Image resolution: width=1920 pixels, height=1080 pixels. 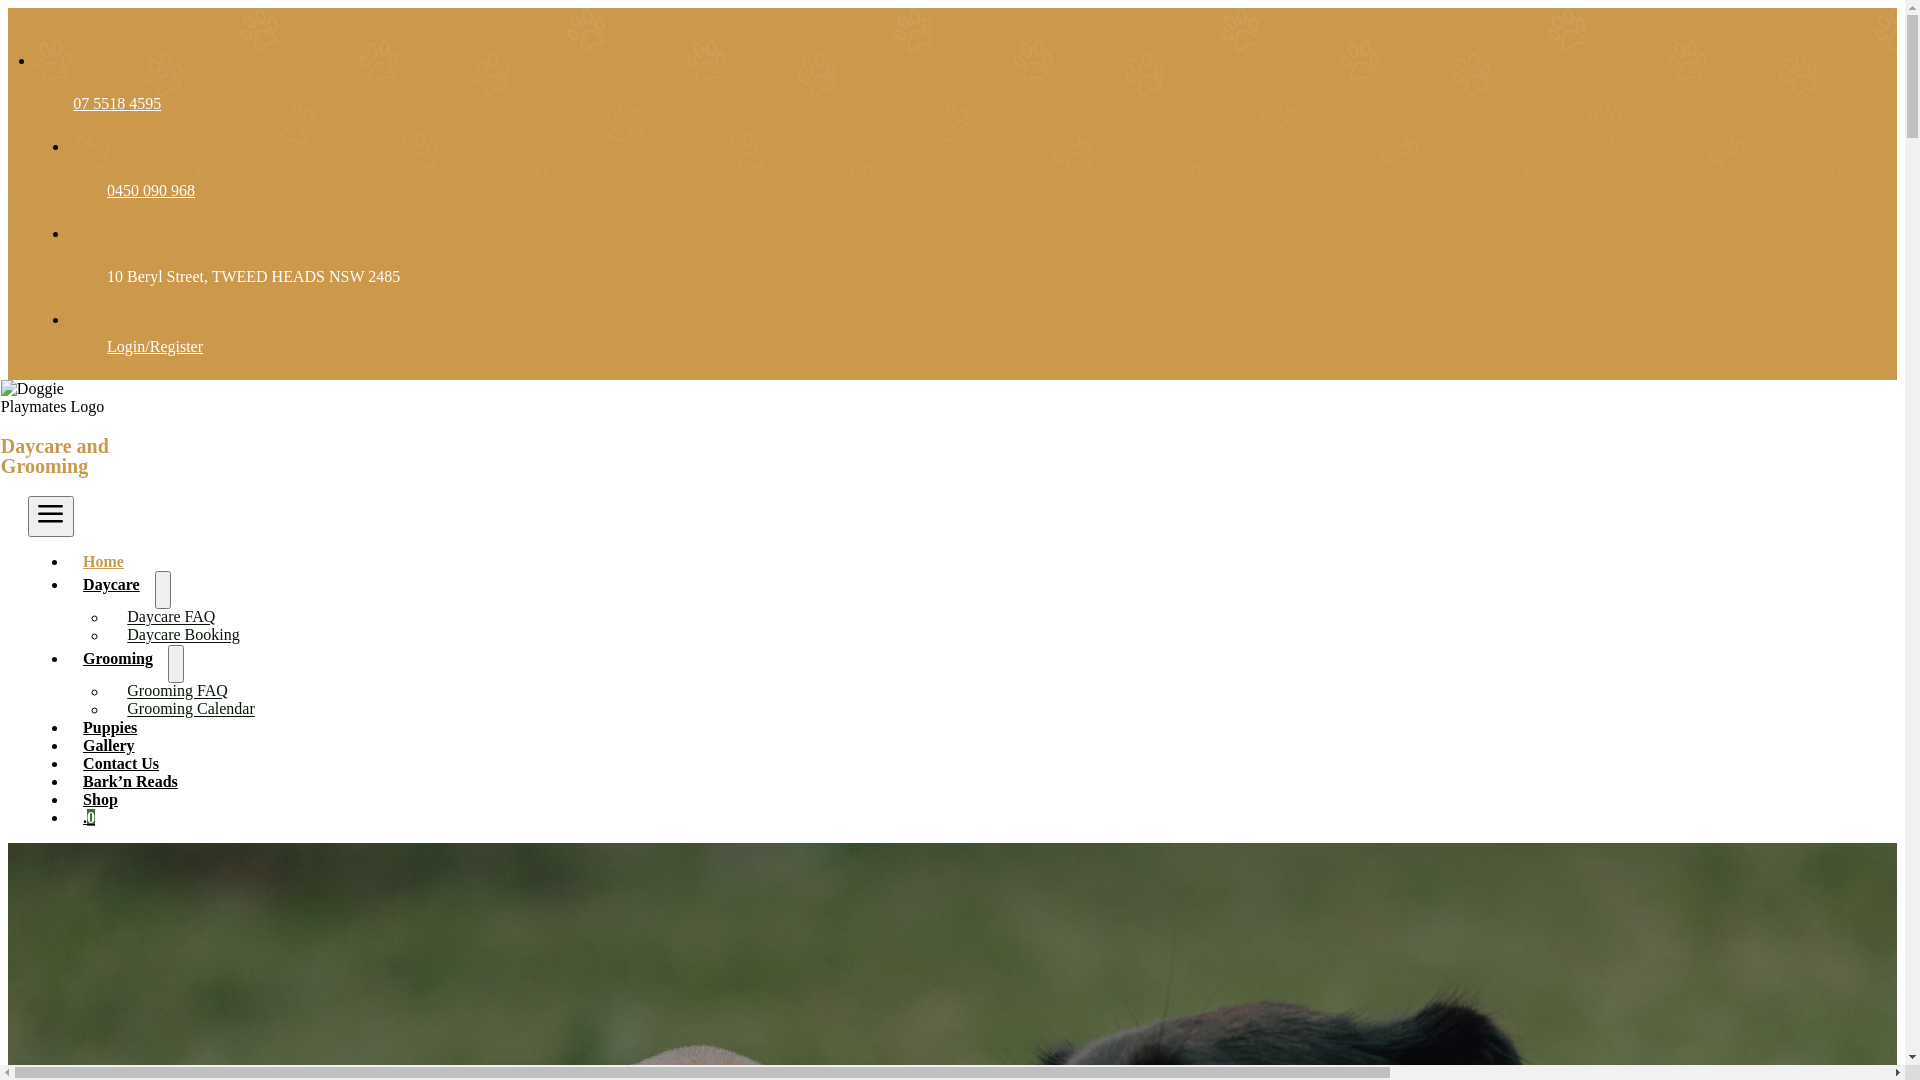 I want to click on Grooming Calendar, so click(x=196, y=709).